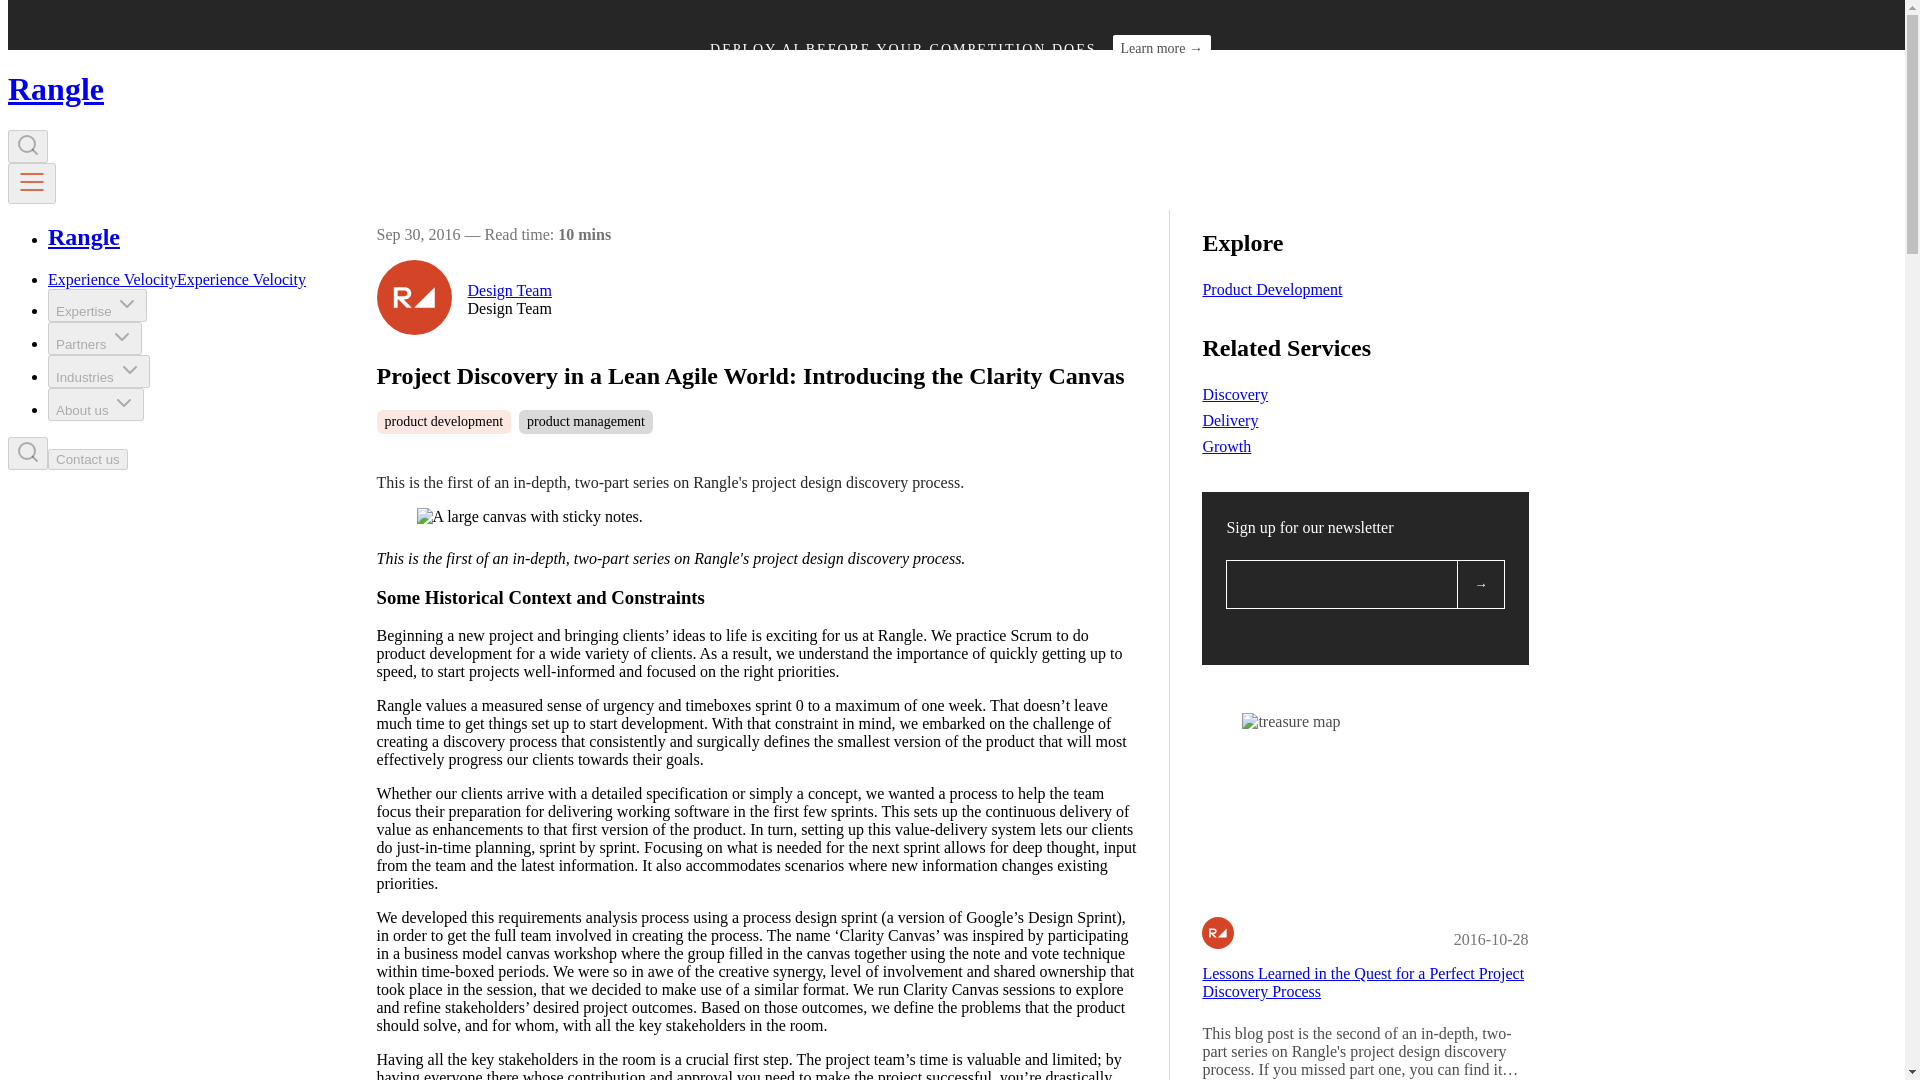 Image resolution: width=1920 pixels, height=1080 pixels. What do you see at coordinates (1234, 394) in the screenshot?
I see `Discovery` at bounding box center [1234, 394].